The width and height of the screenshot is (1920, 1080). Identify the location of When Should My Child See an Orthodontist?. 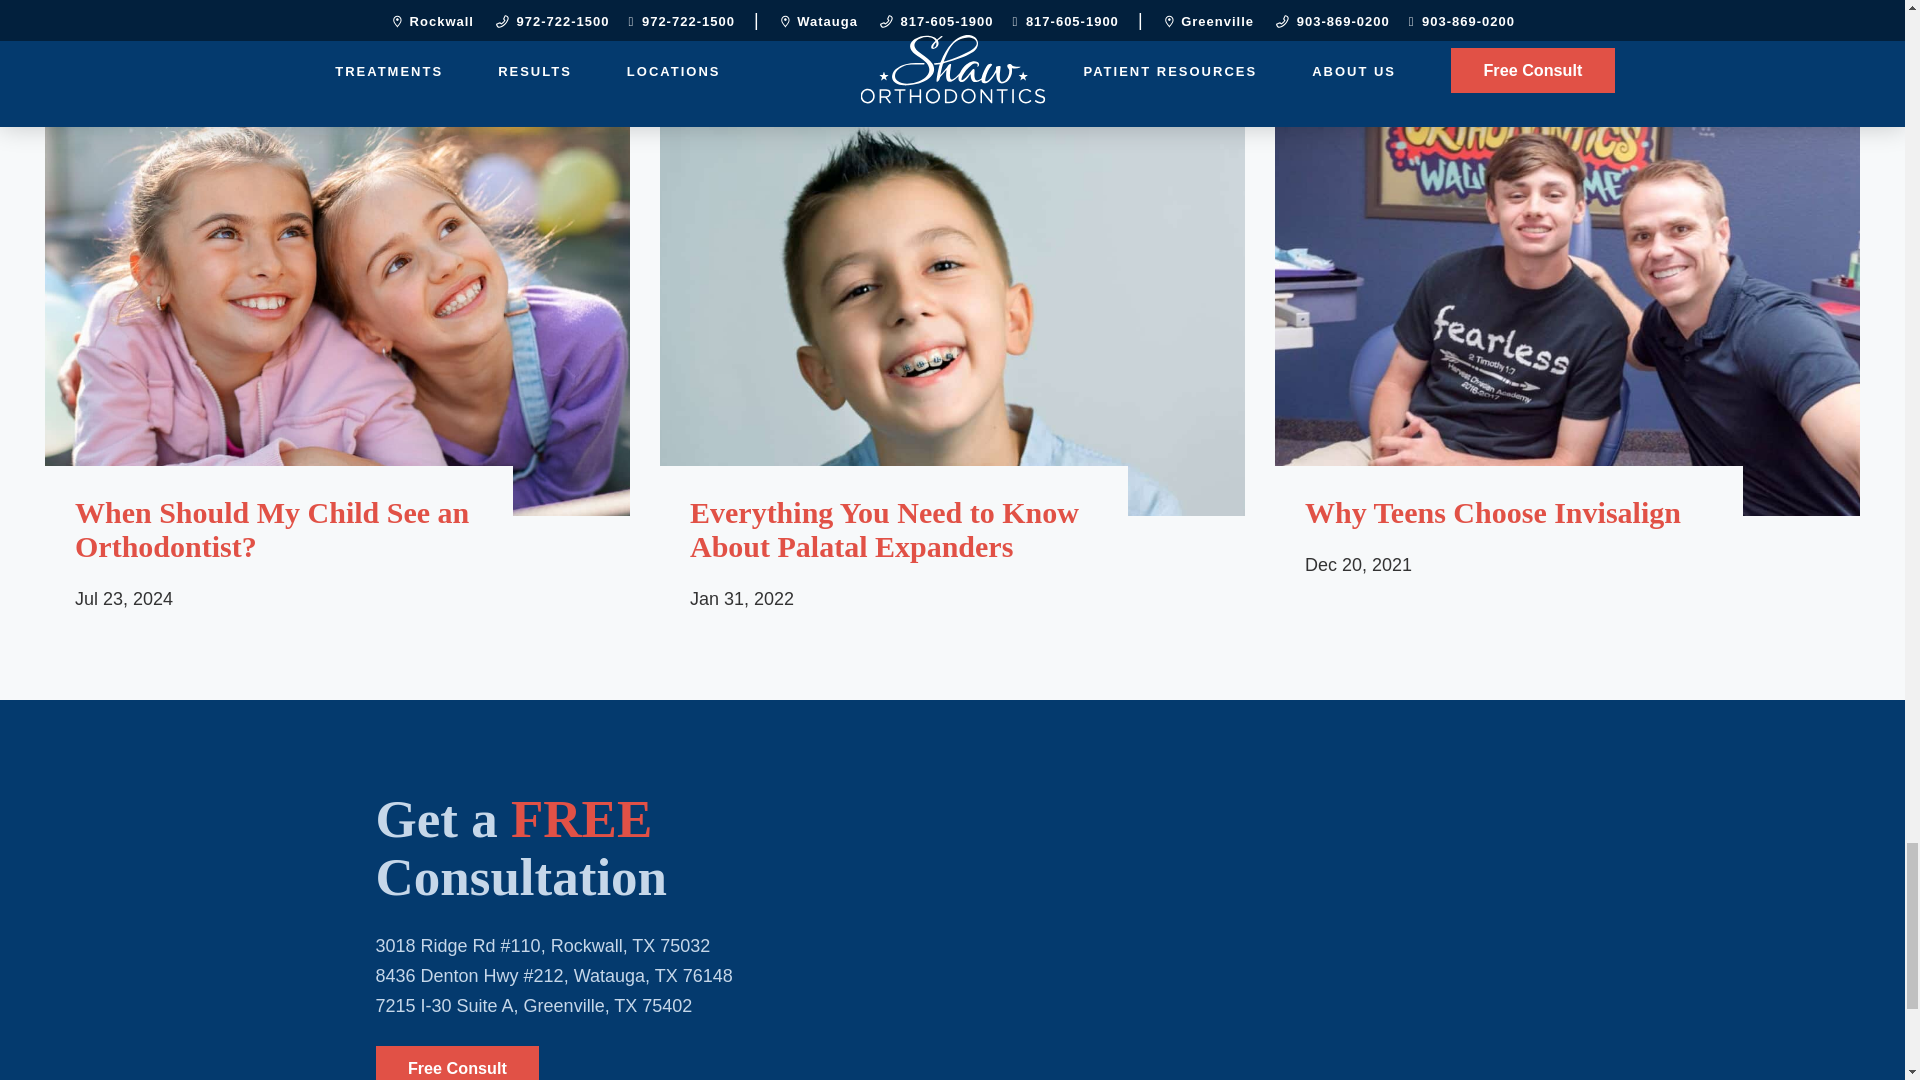
(278, 529).